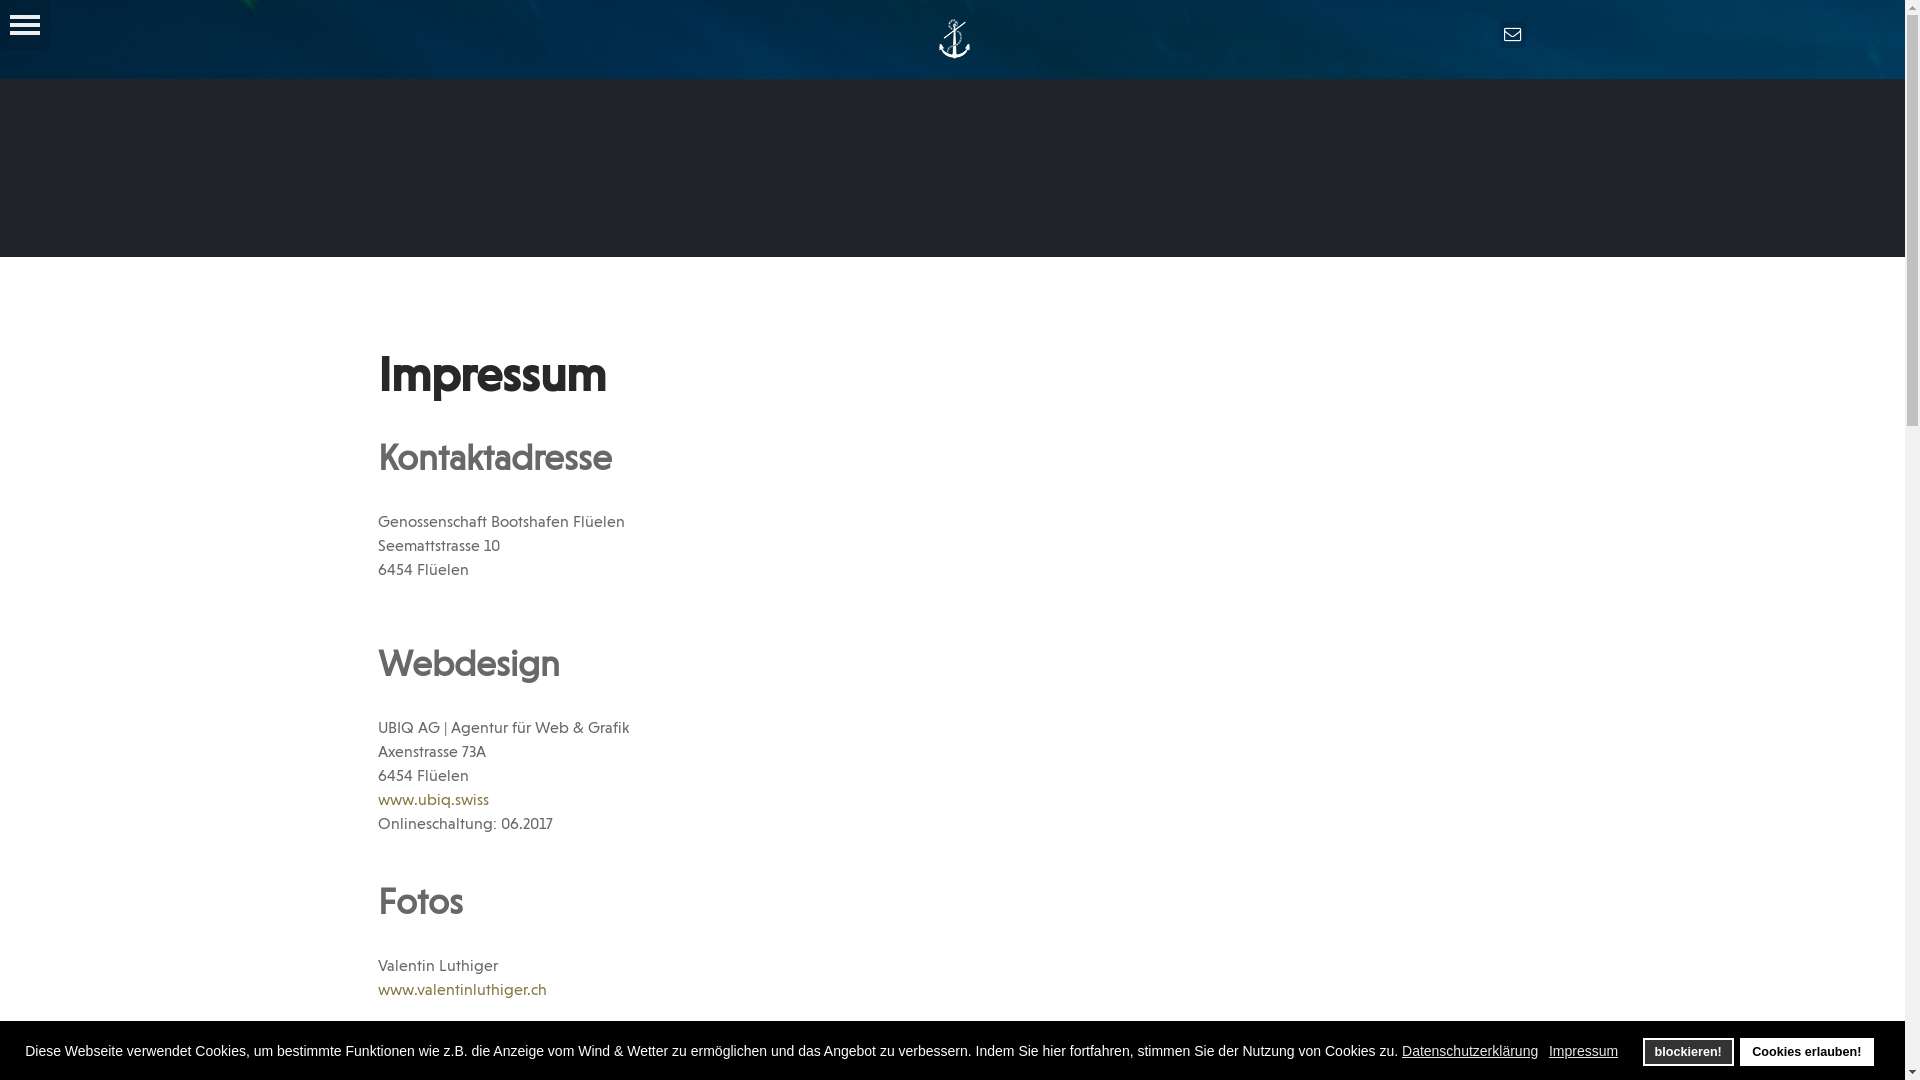 The width and height of the screenshot is (1920, 1080). Describe the element at coordinates (1688, 1052) in the screenshot. I see `blockieren!` at that location.